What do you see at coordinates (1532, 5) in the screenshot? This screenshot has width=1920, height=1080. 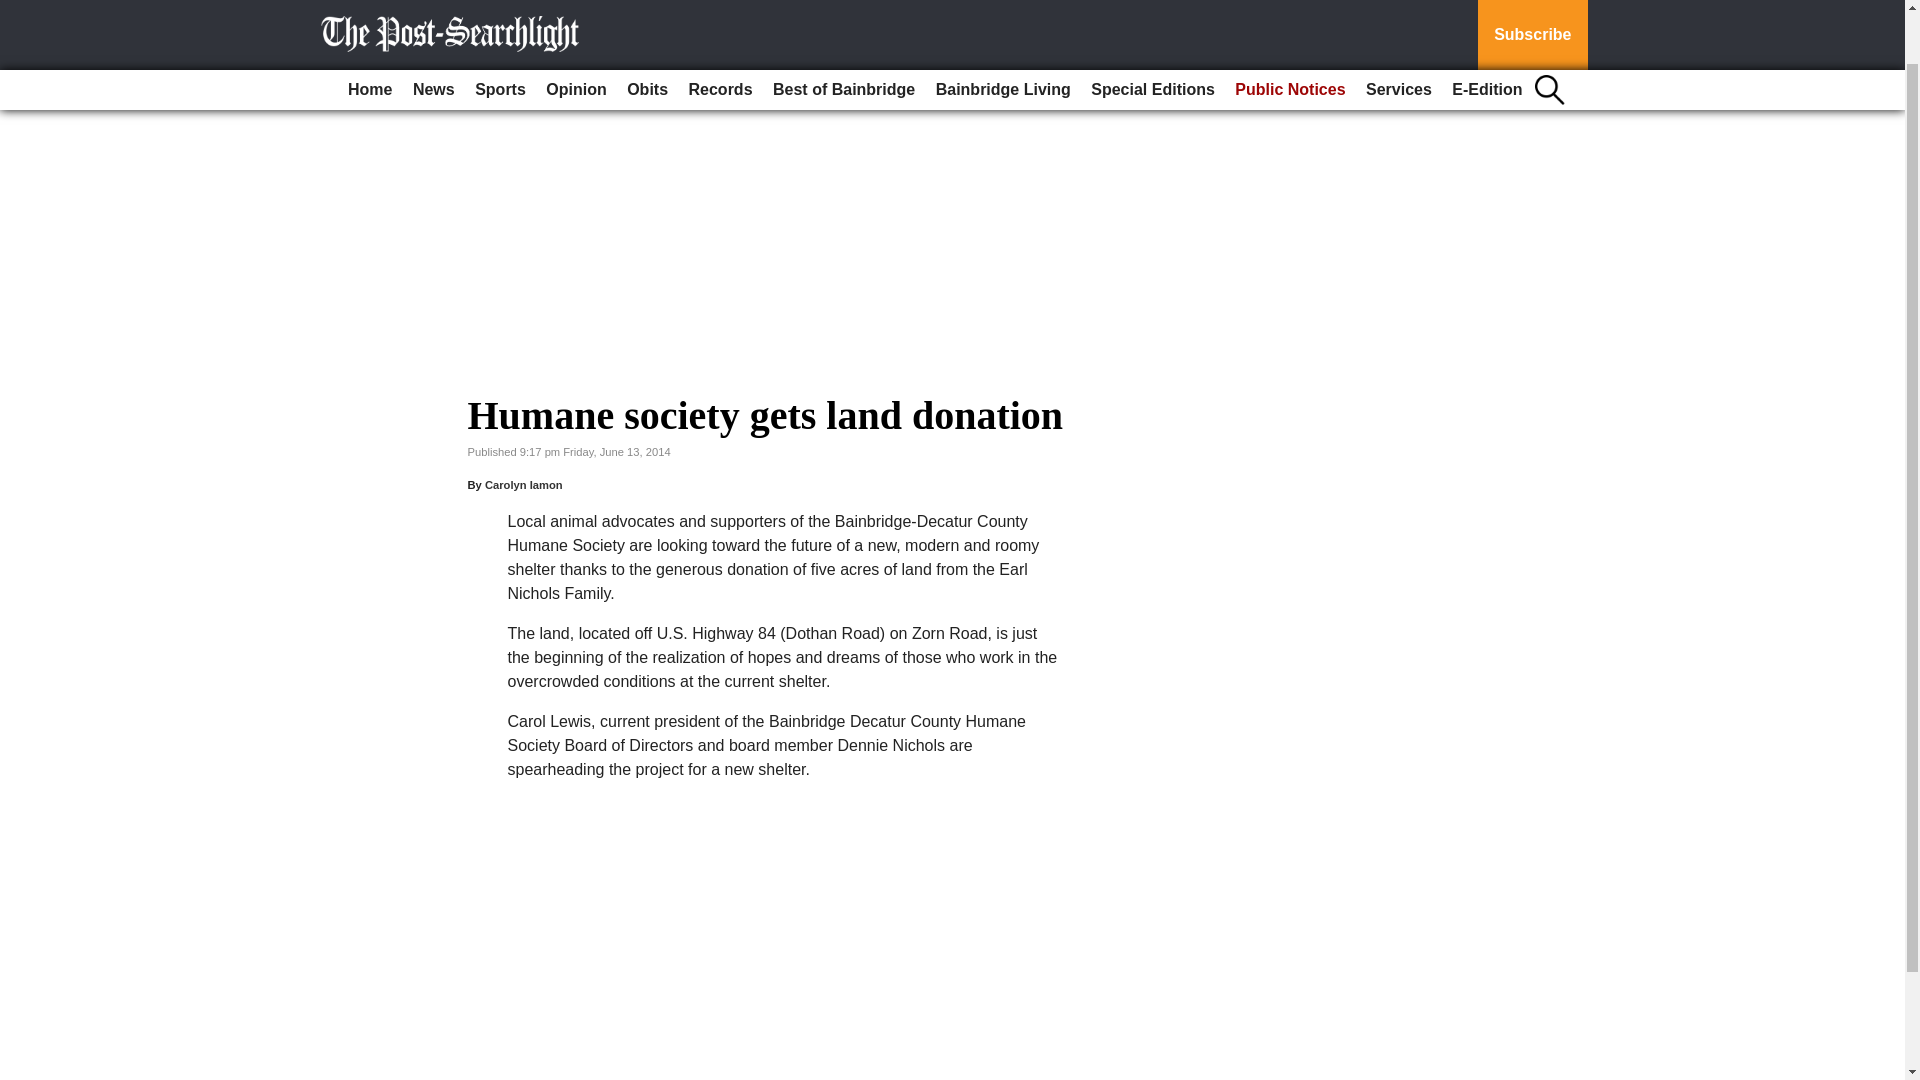 I see `Subscribe` at bounding box center [1532, 5].